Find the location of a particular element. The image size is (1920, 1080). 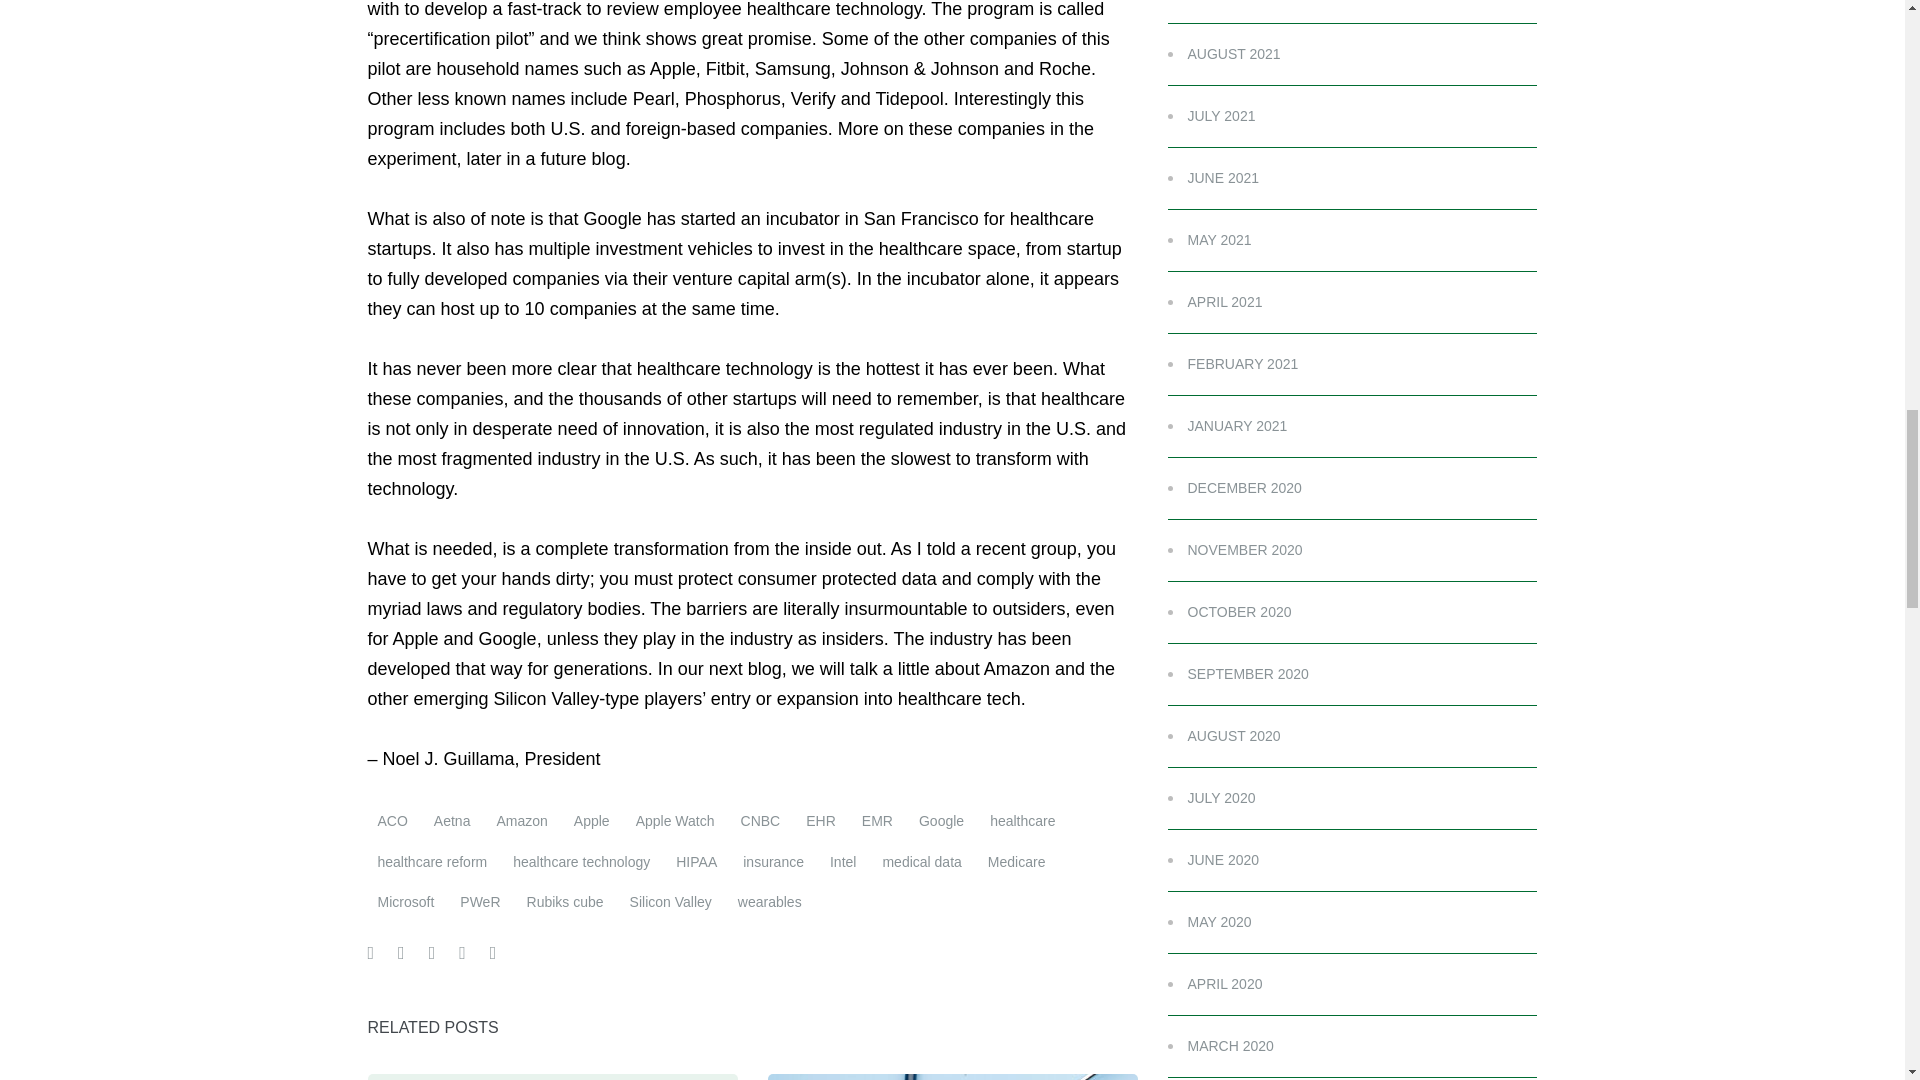

insurance is located at coordinates (774, 862).